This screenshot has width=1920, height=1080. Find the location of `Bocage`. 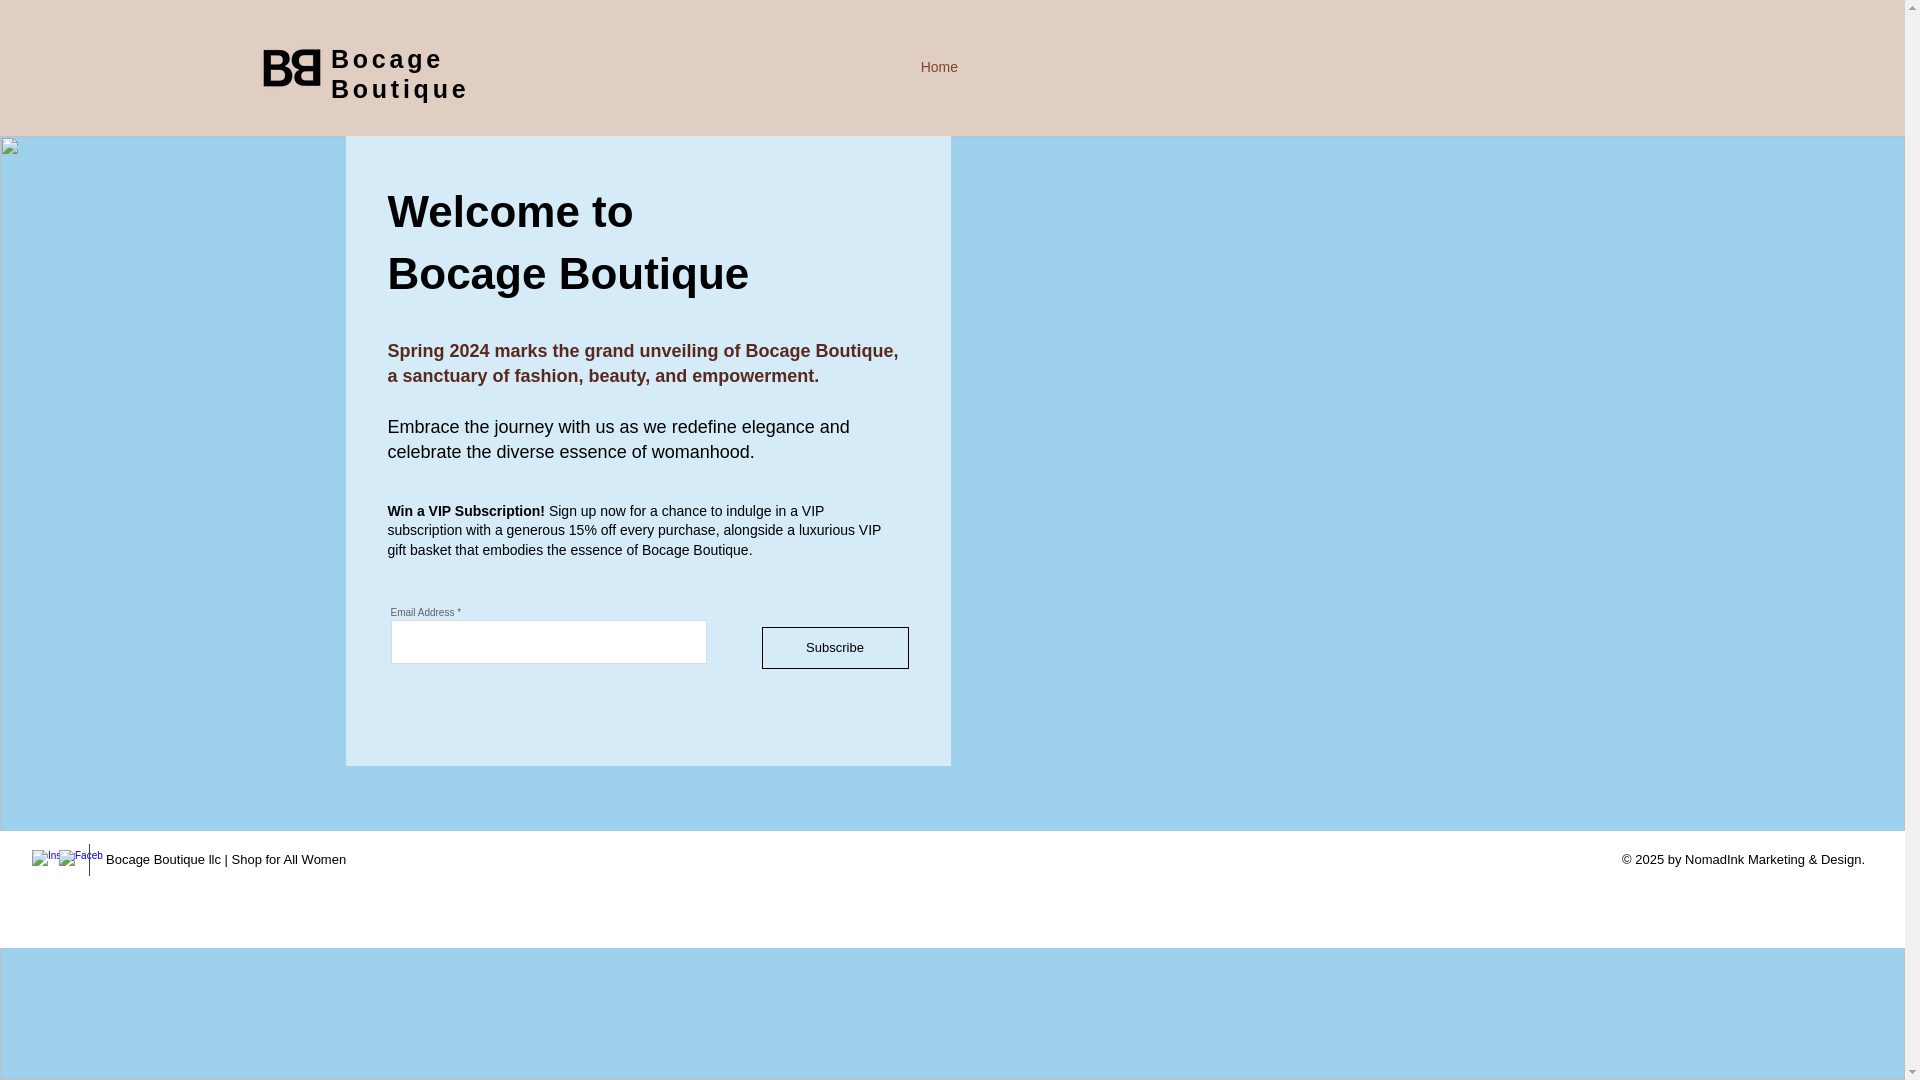

Bocage is located at coordinates (386, 59).